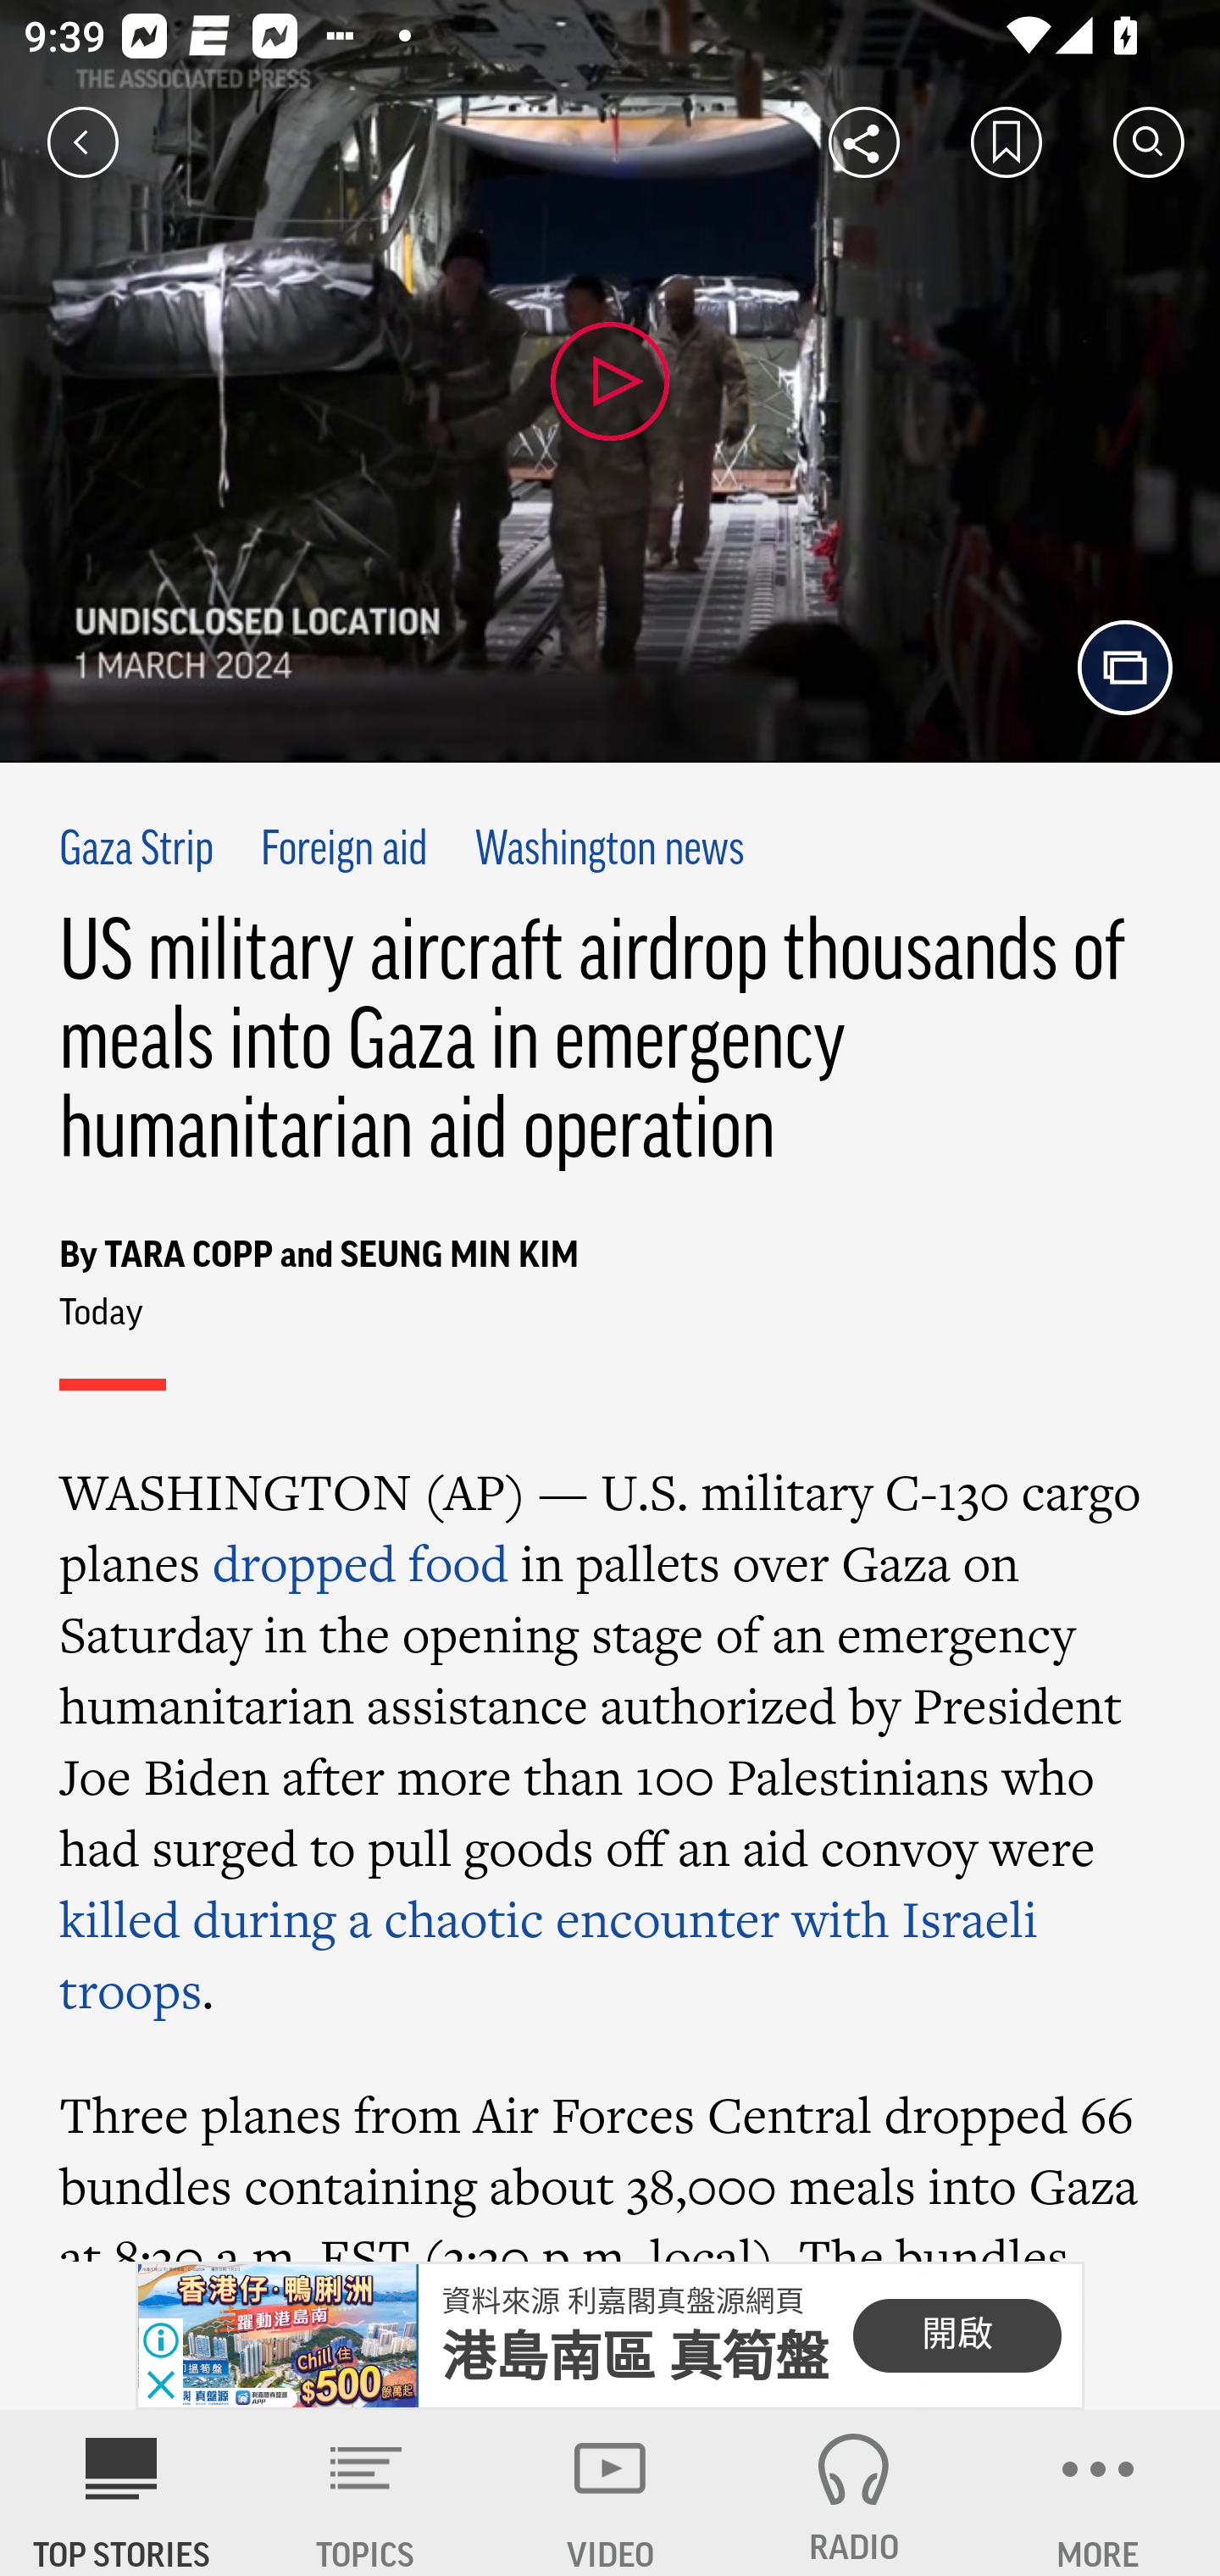 This screenshot has width=1220, height=2576. I want to click on Foreign aid, so click(342, 851).